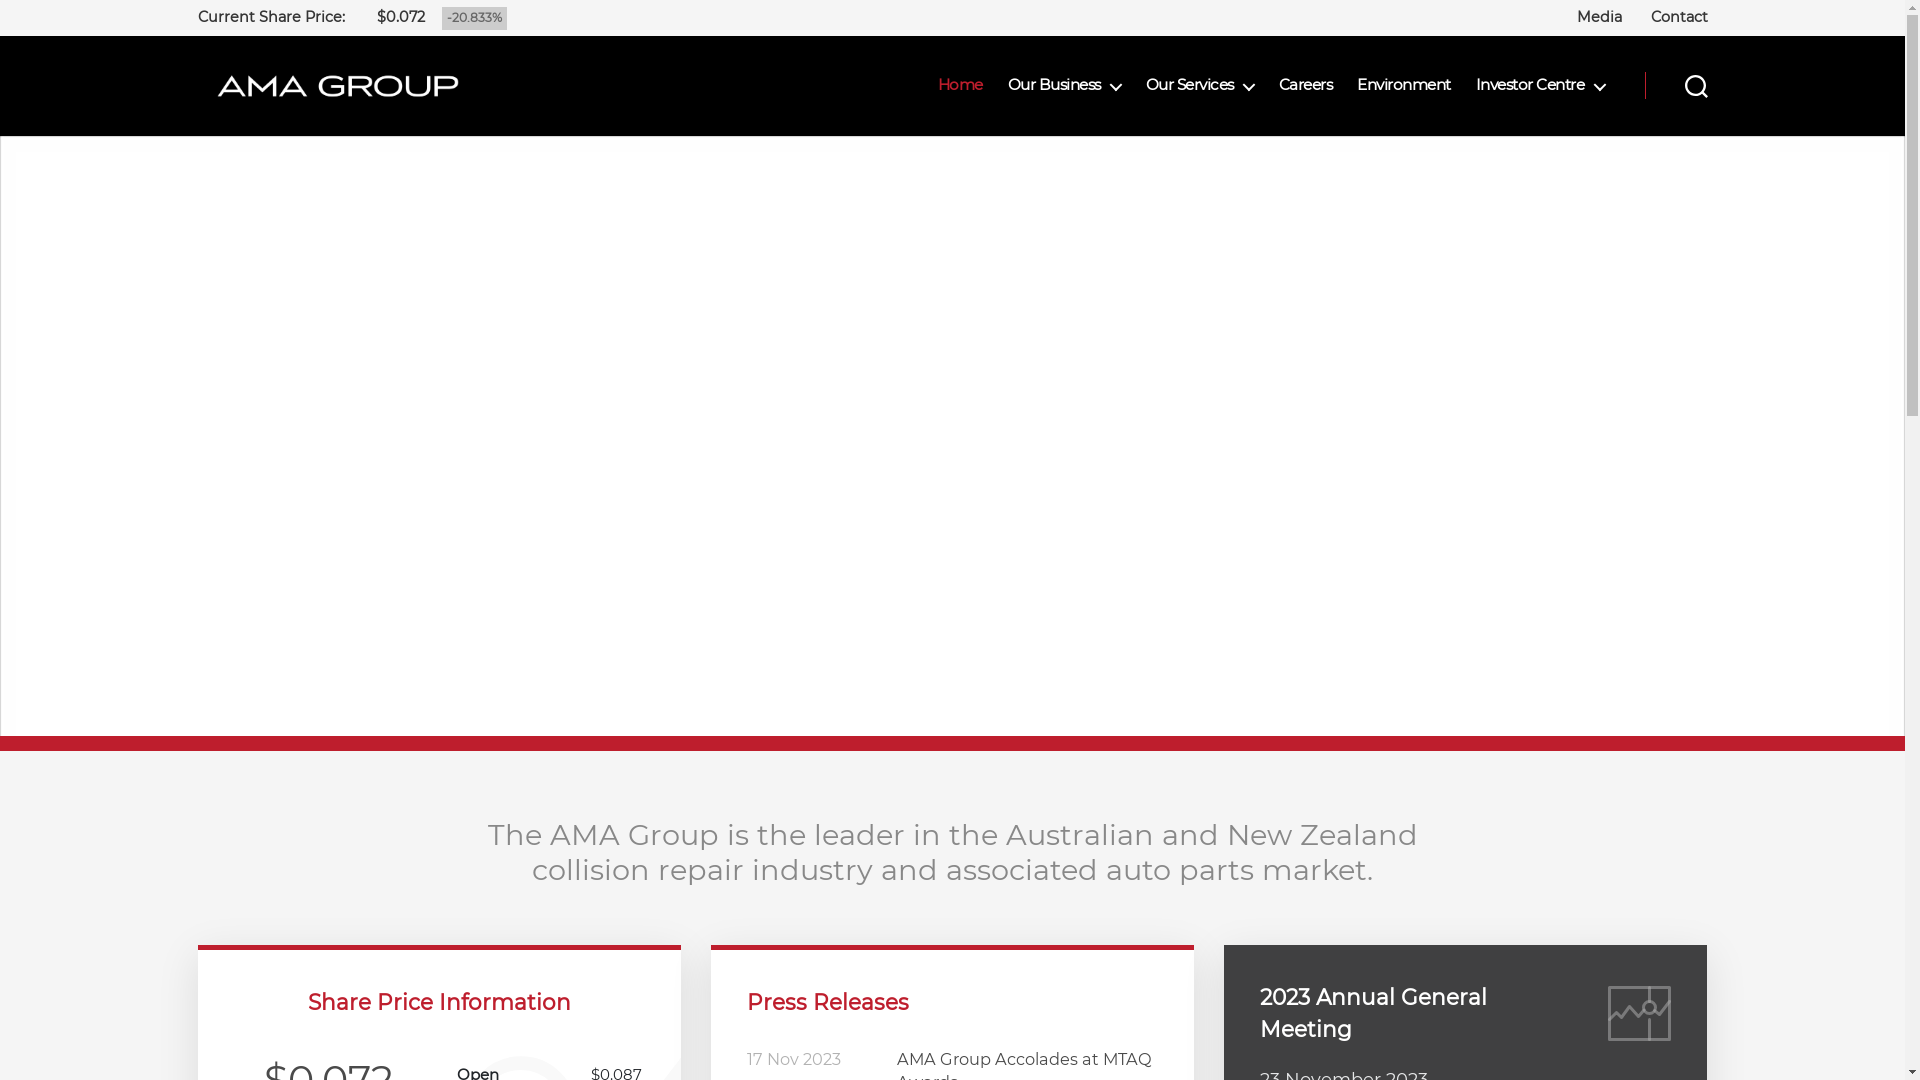  Describe the element at coordinates (1064, 85) in the screenshot. I see `Our Business` at that location.